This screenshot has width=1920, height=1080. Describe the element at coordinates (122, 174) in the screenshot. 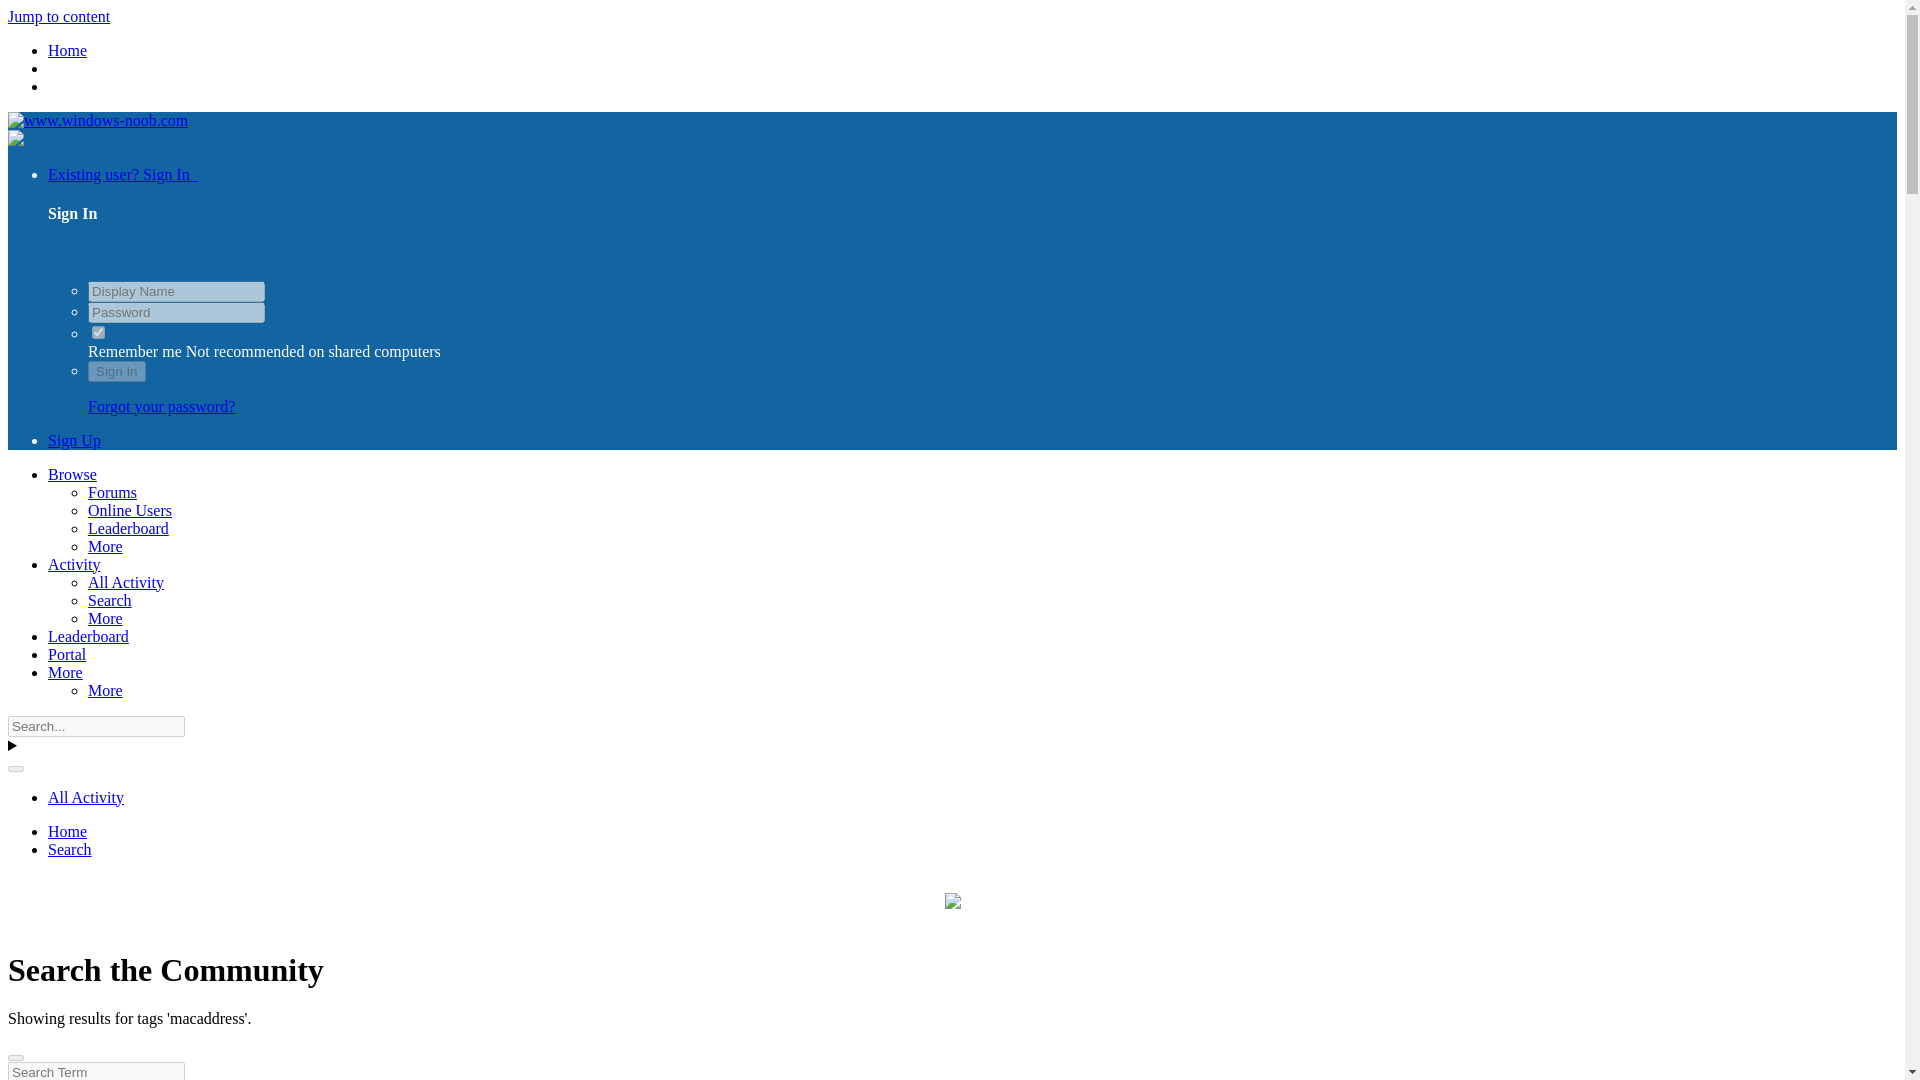

I see `Existing user? Sign In  ` at that location.